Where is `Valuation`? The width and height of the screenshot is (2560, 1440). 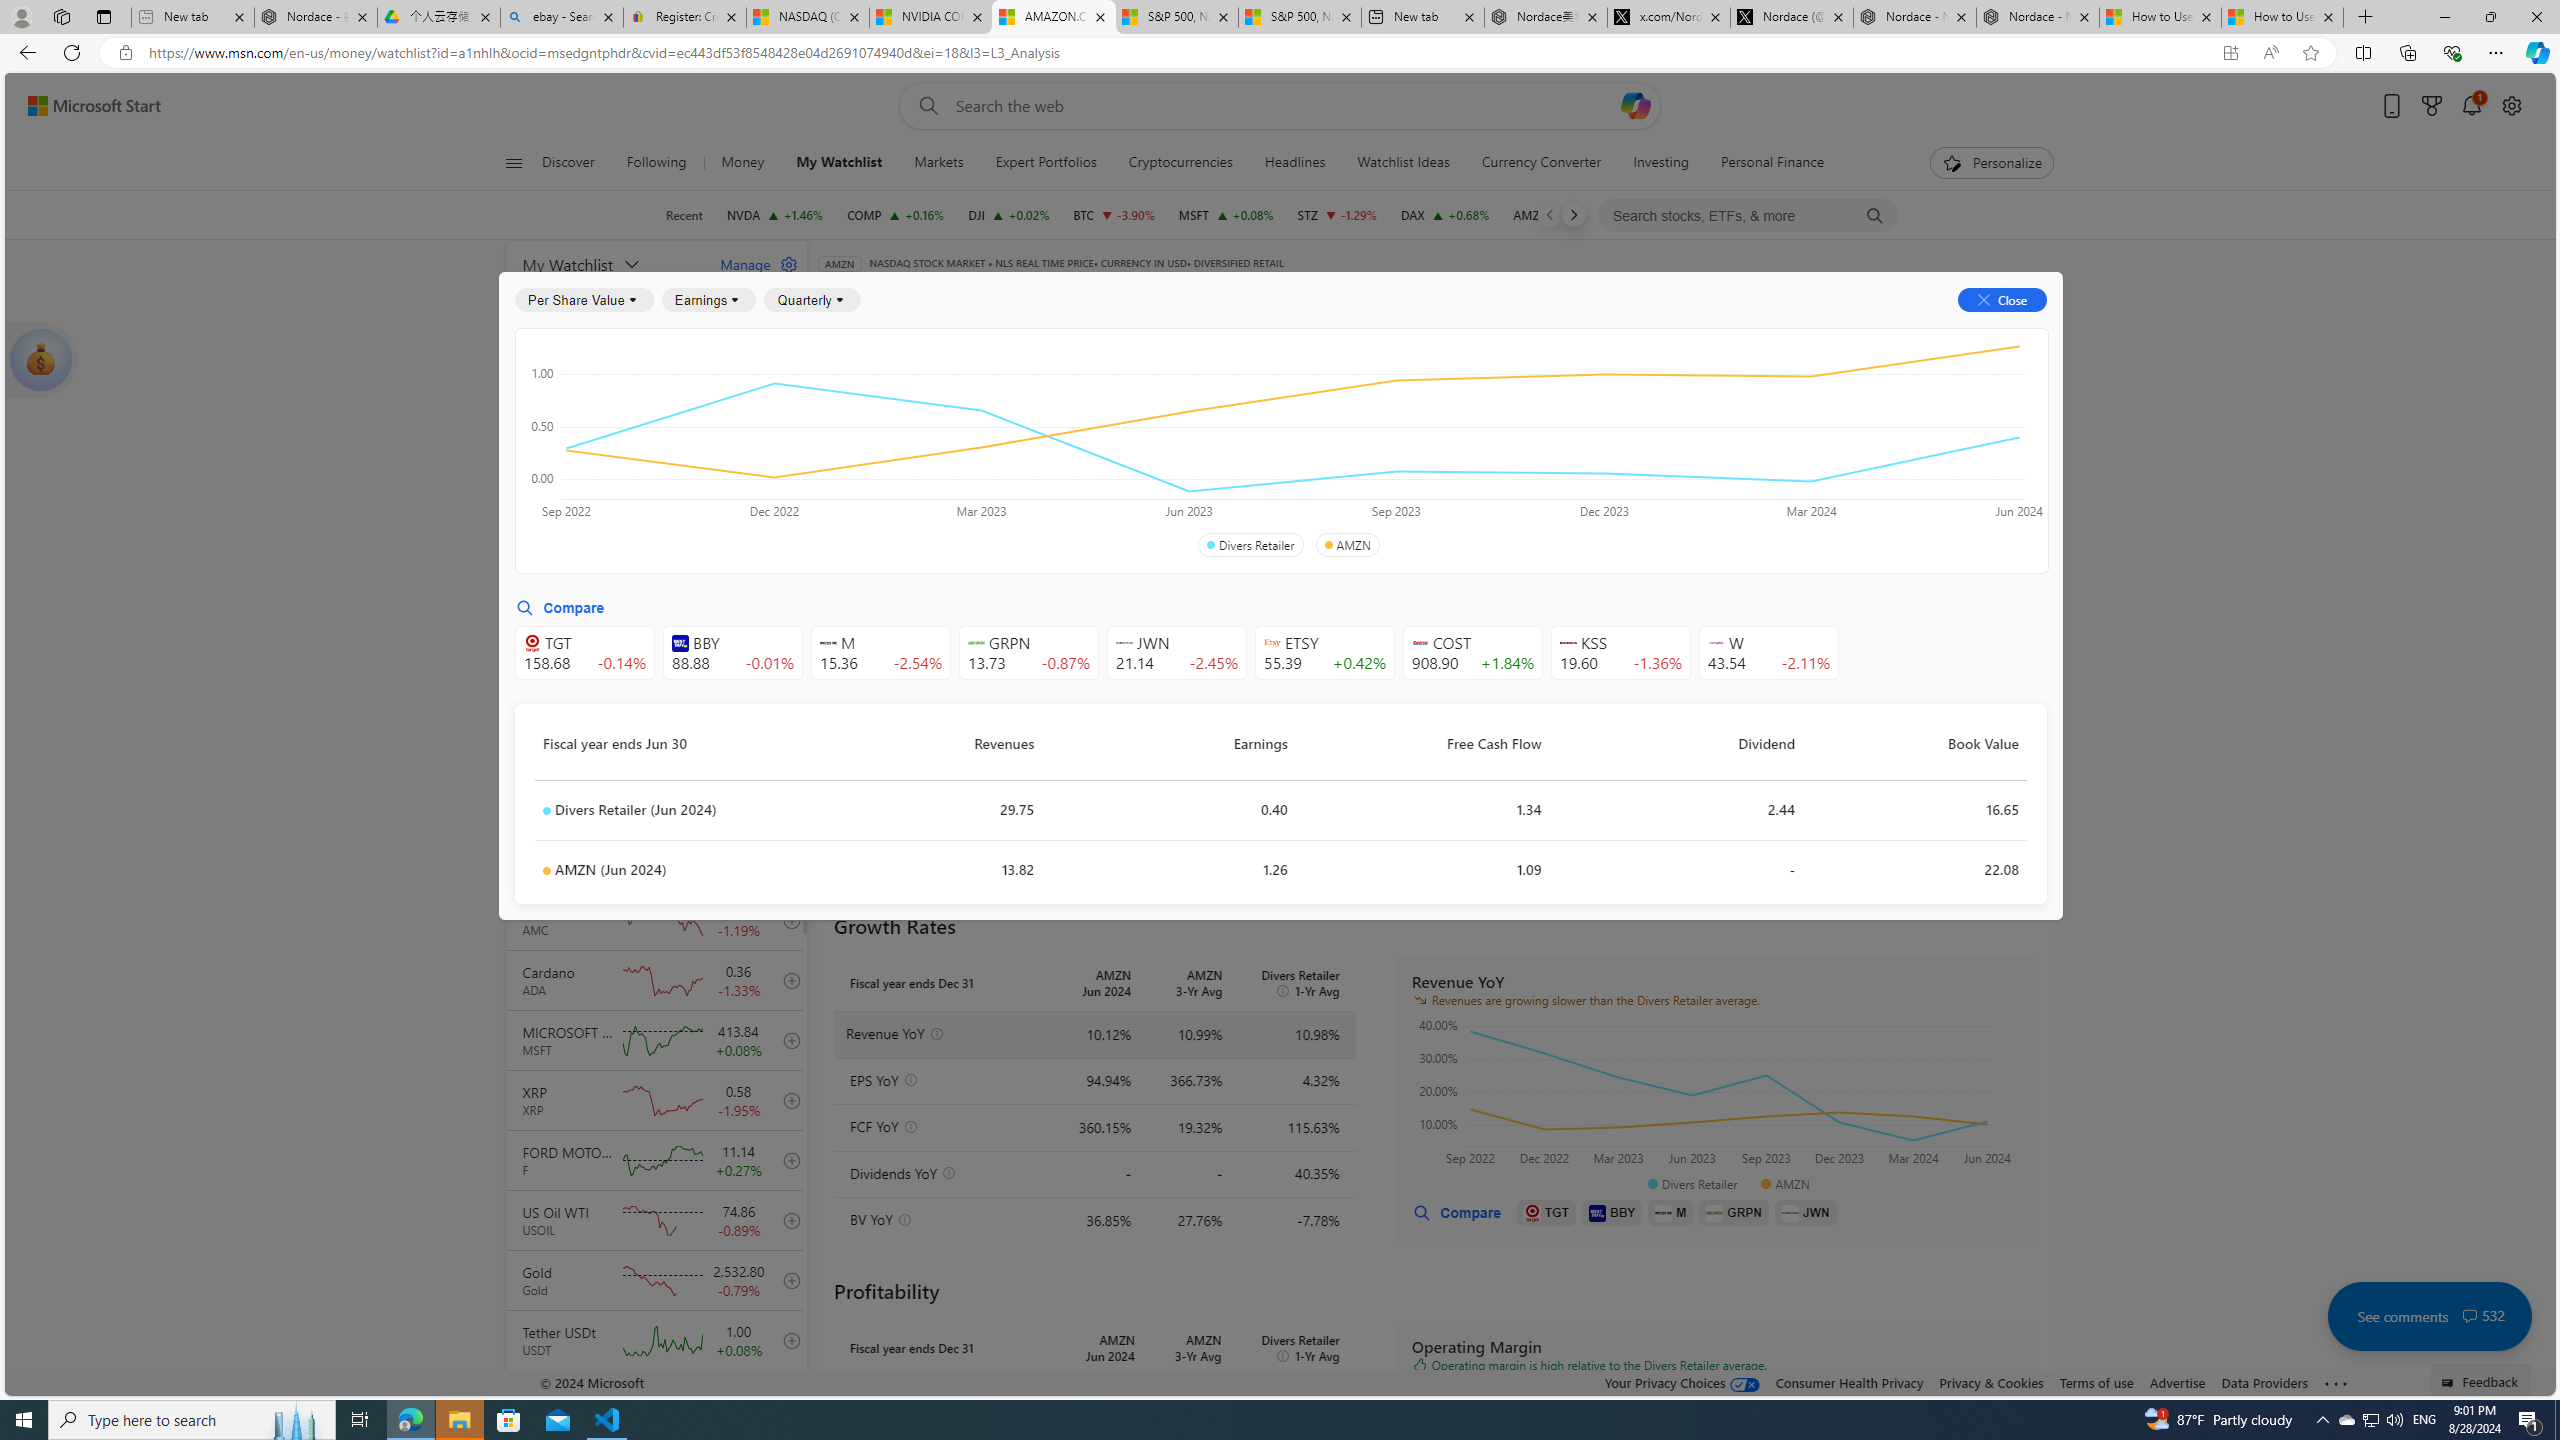
Valuation is located at coordinates (1256, 446).